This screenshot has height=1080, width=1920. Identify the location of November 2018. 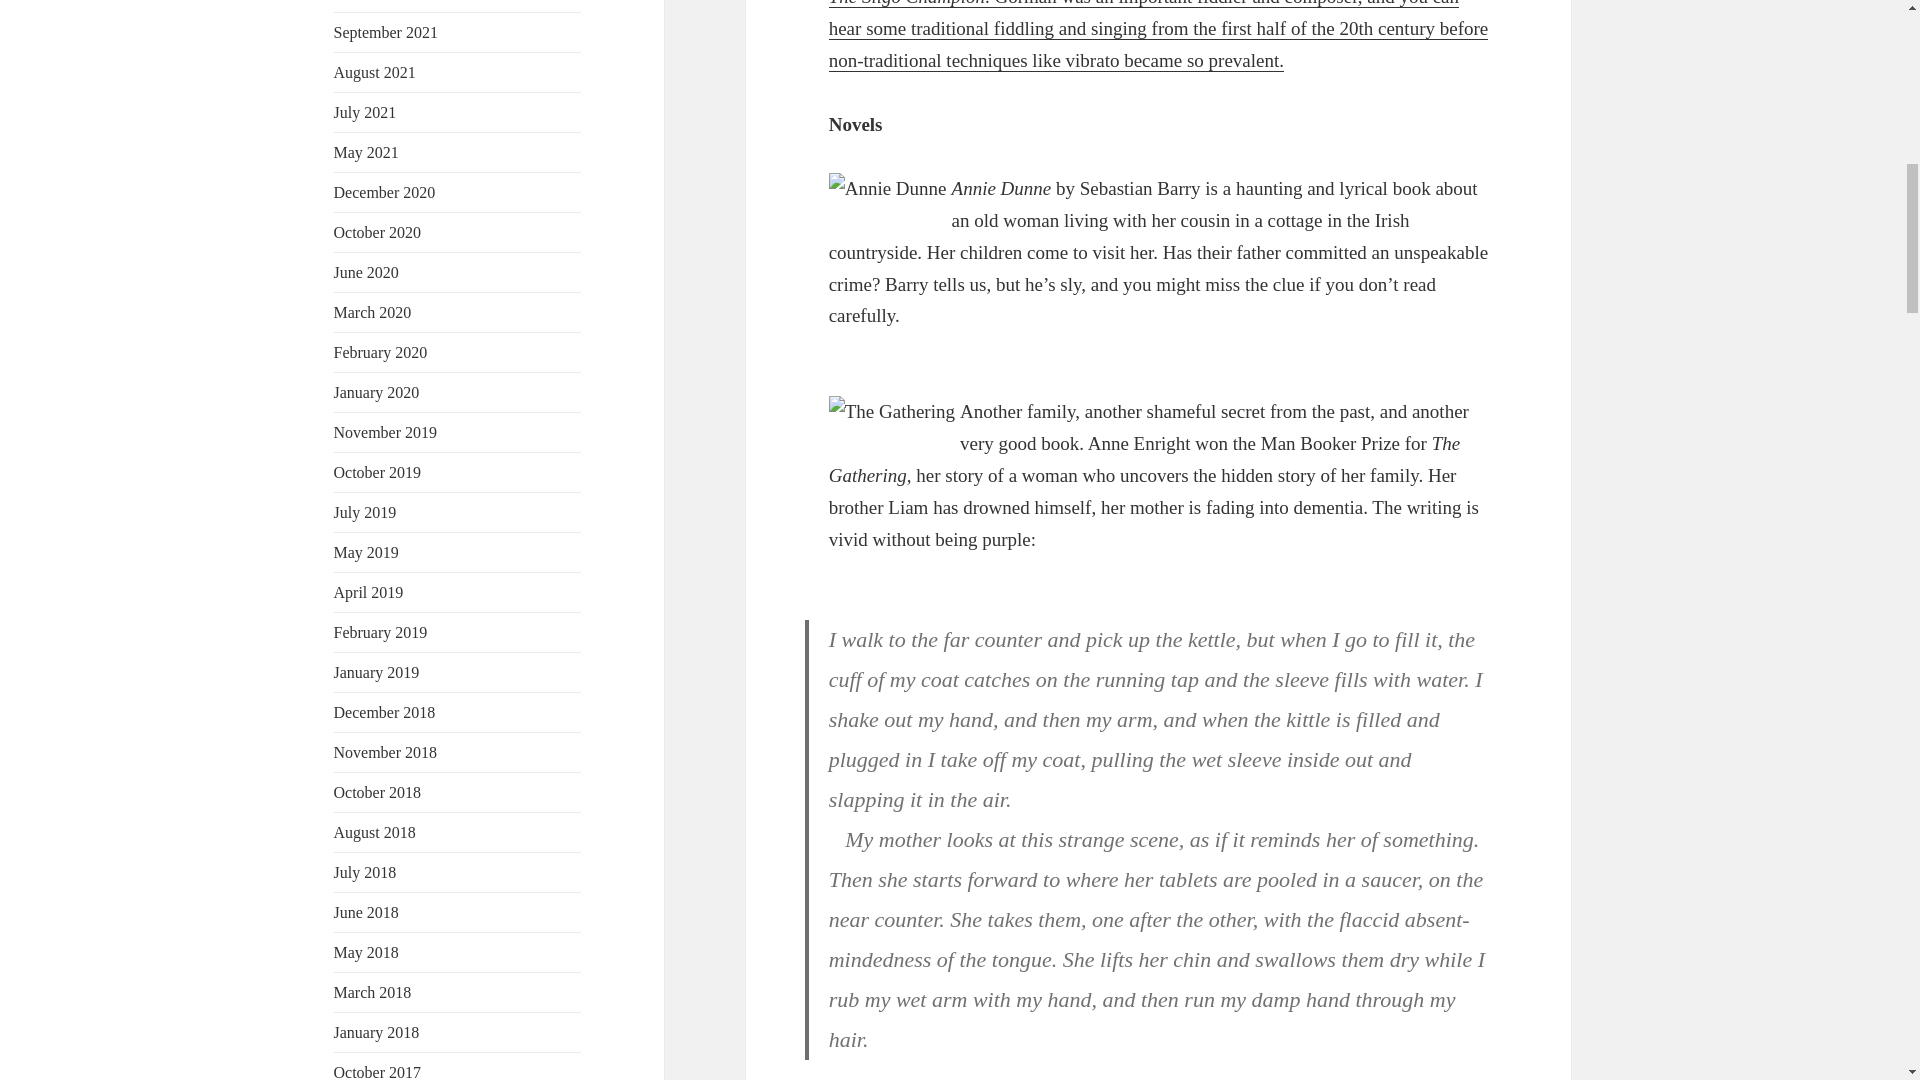
(386, 752).